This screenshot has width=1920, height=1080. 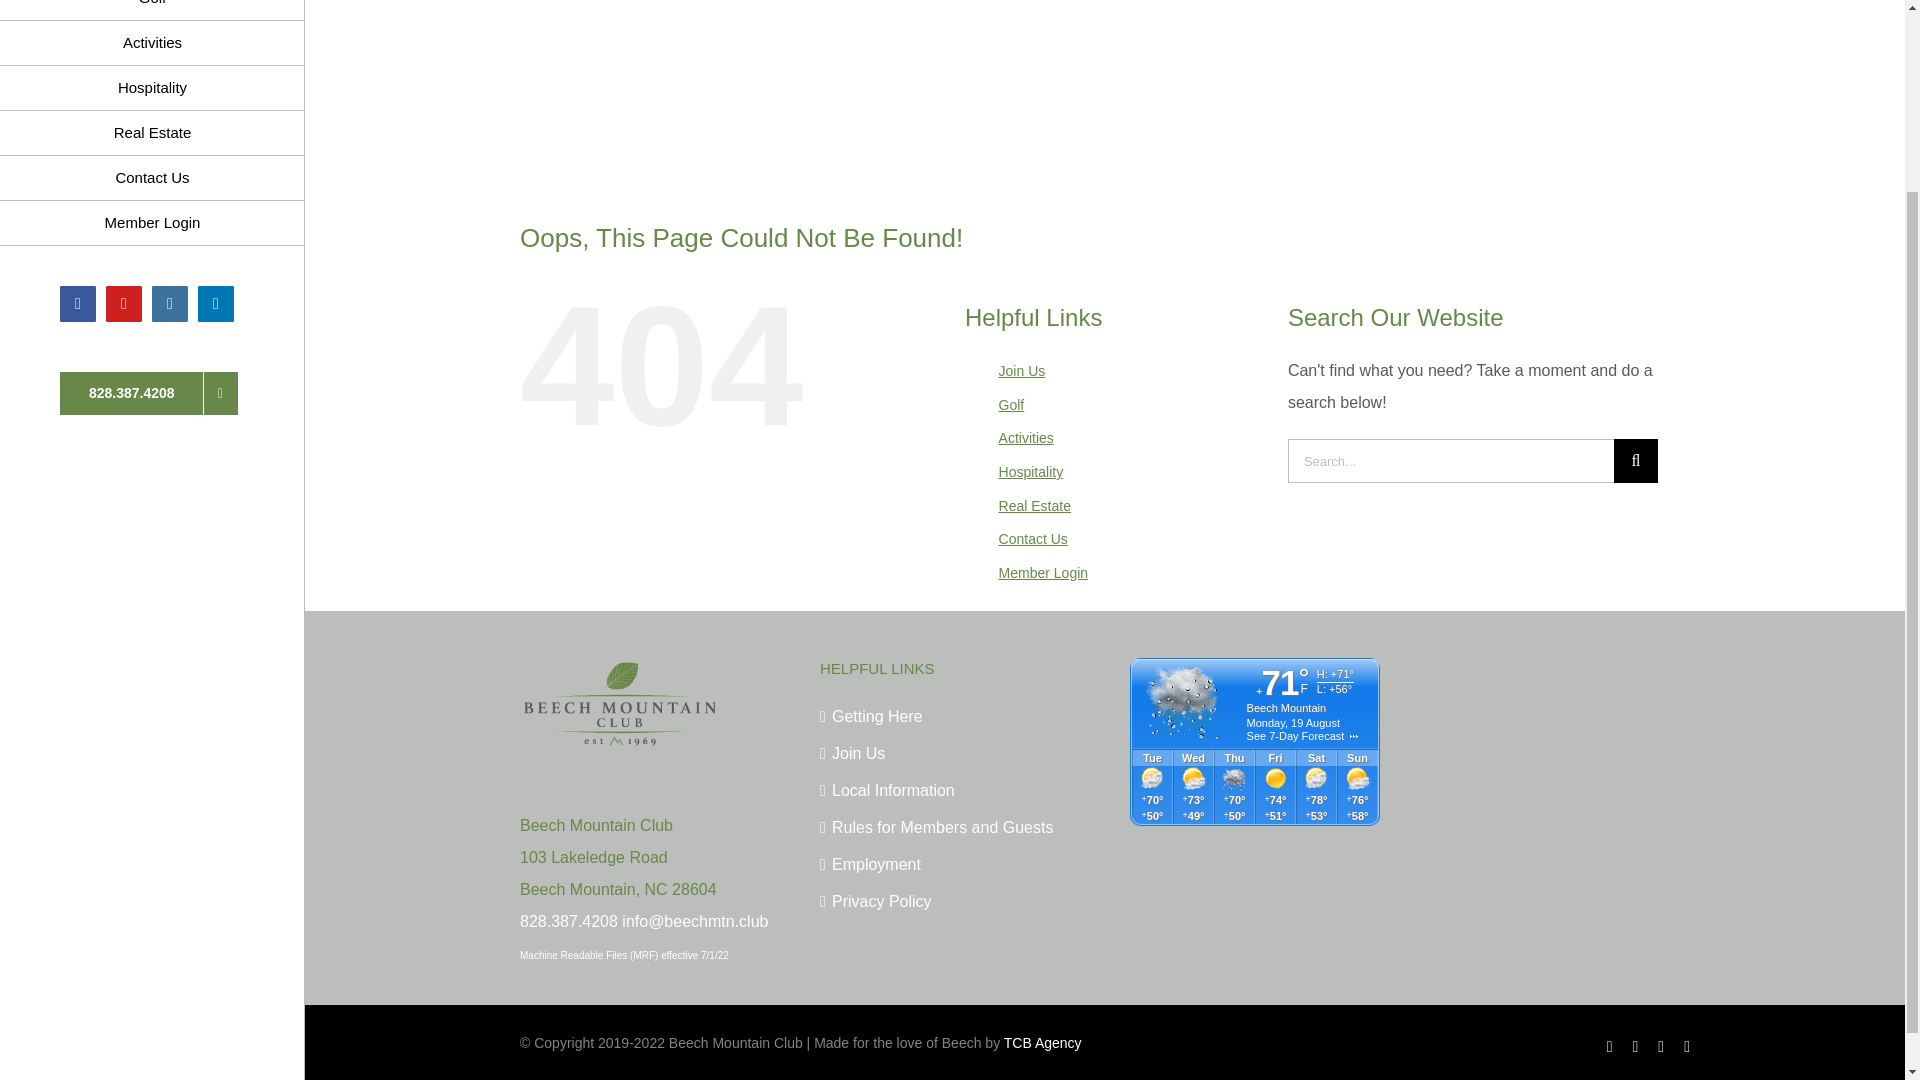 I want to click on LinkedIn, so click(x=216, y=304).